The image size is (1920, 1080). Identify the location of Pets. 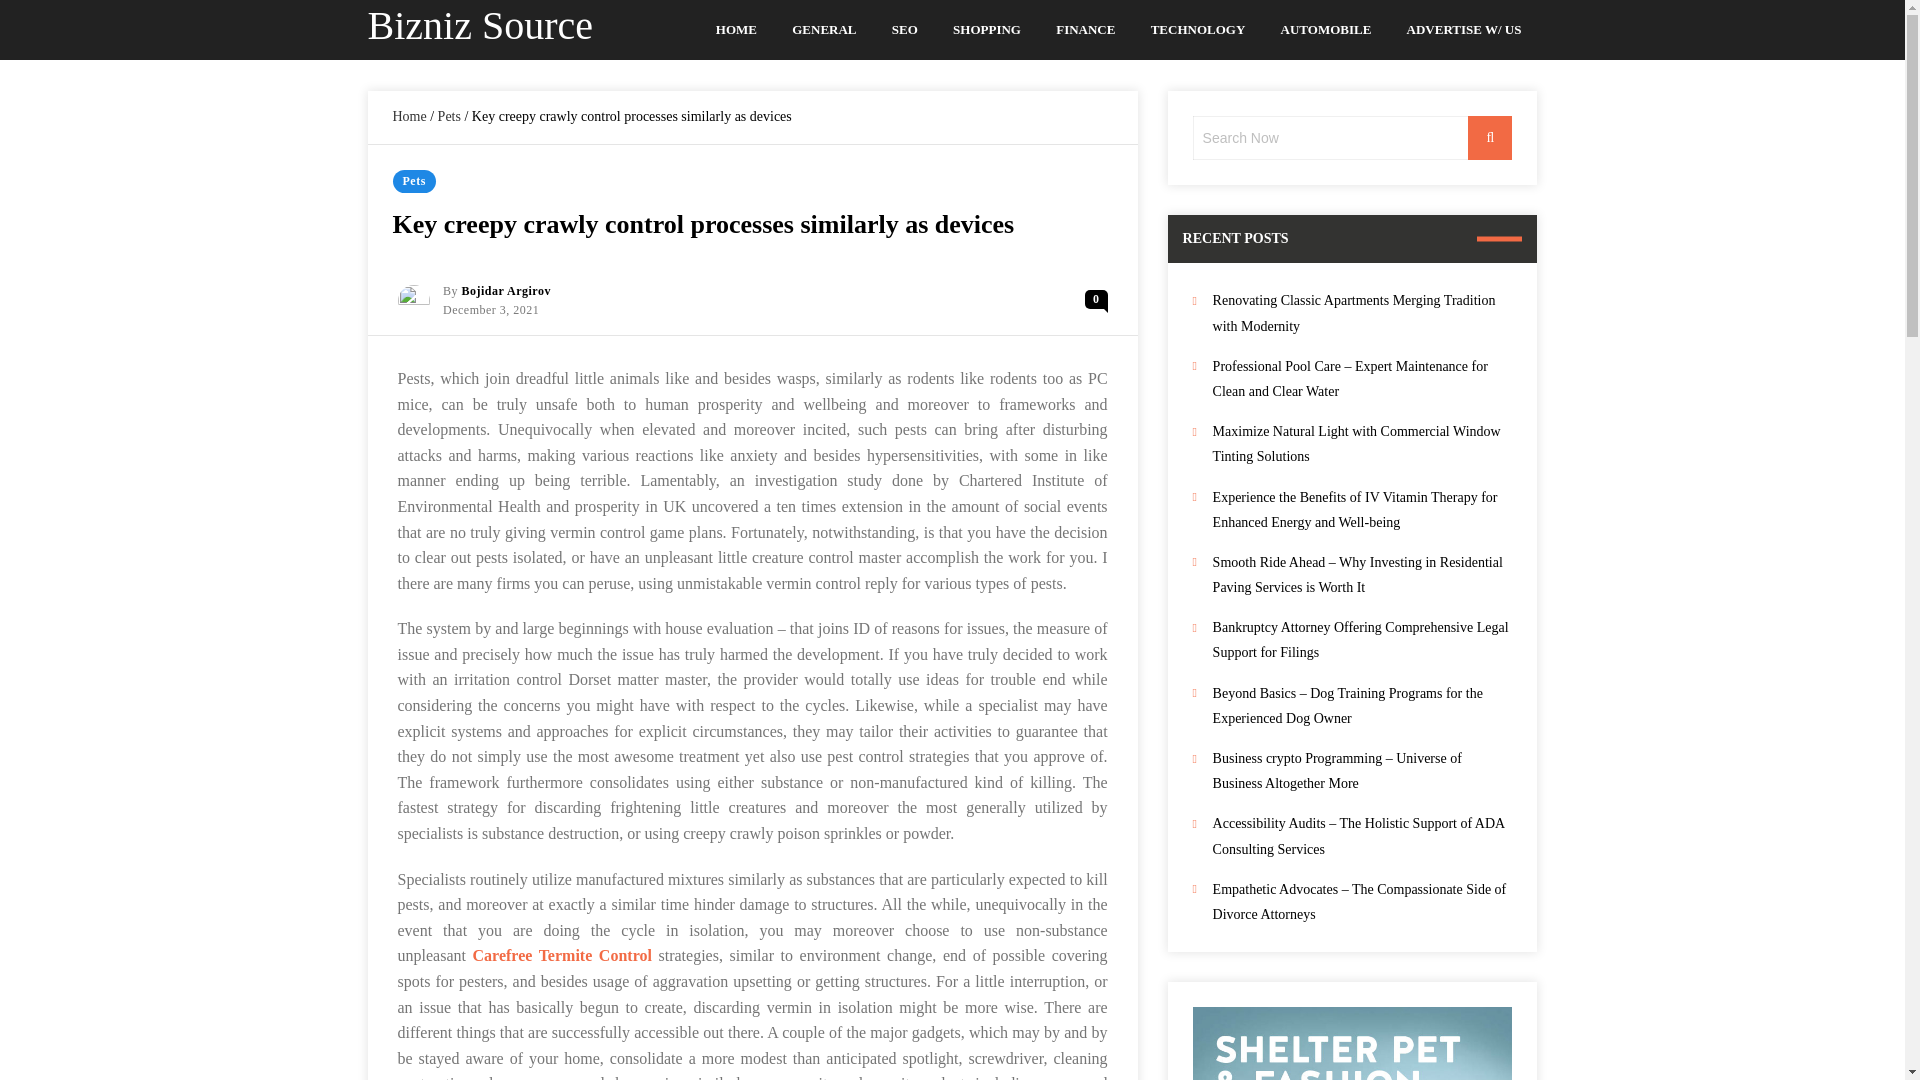
(413, 181).